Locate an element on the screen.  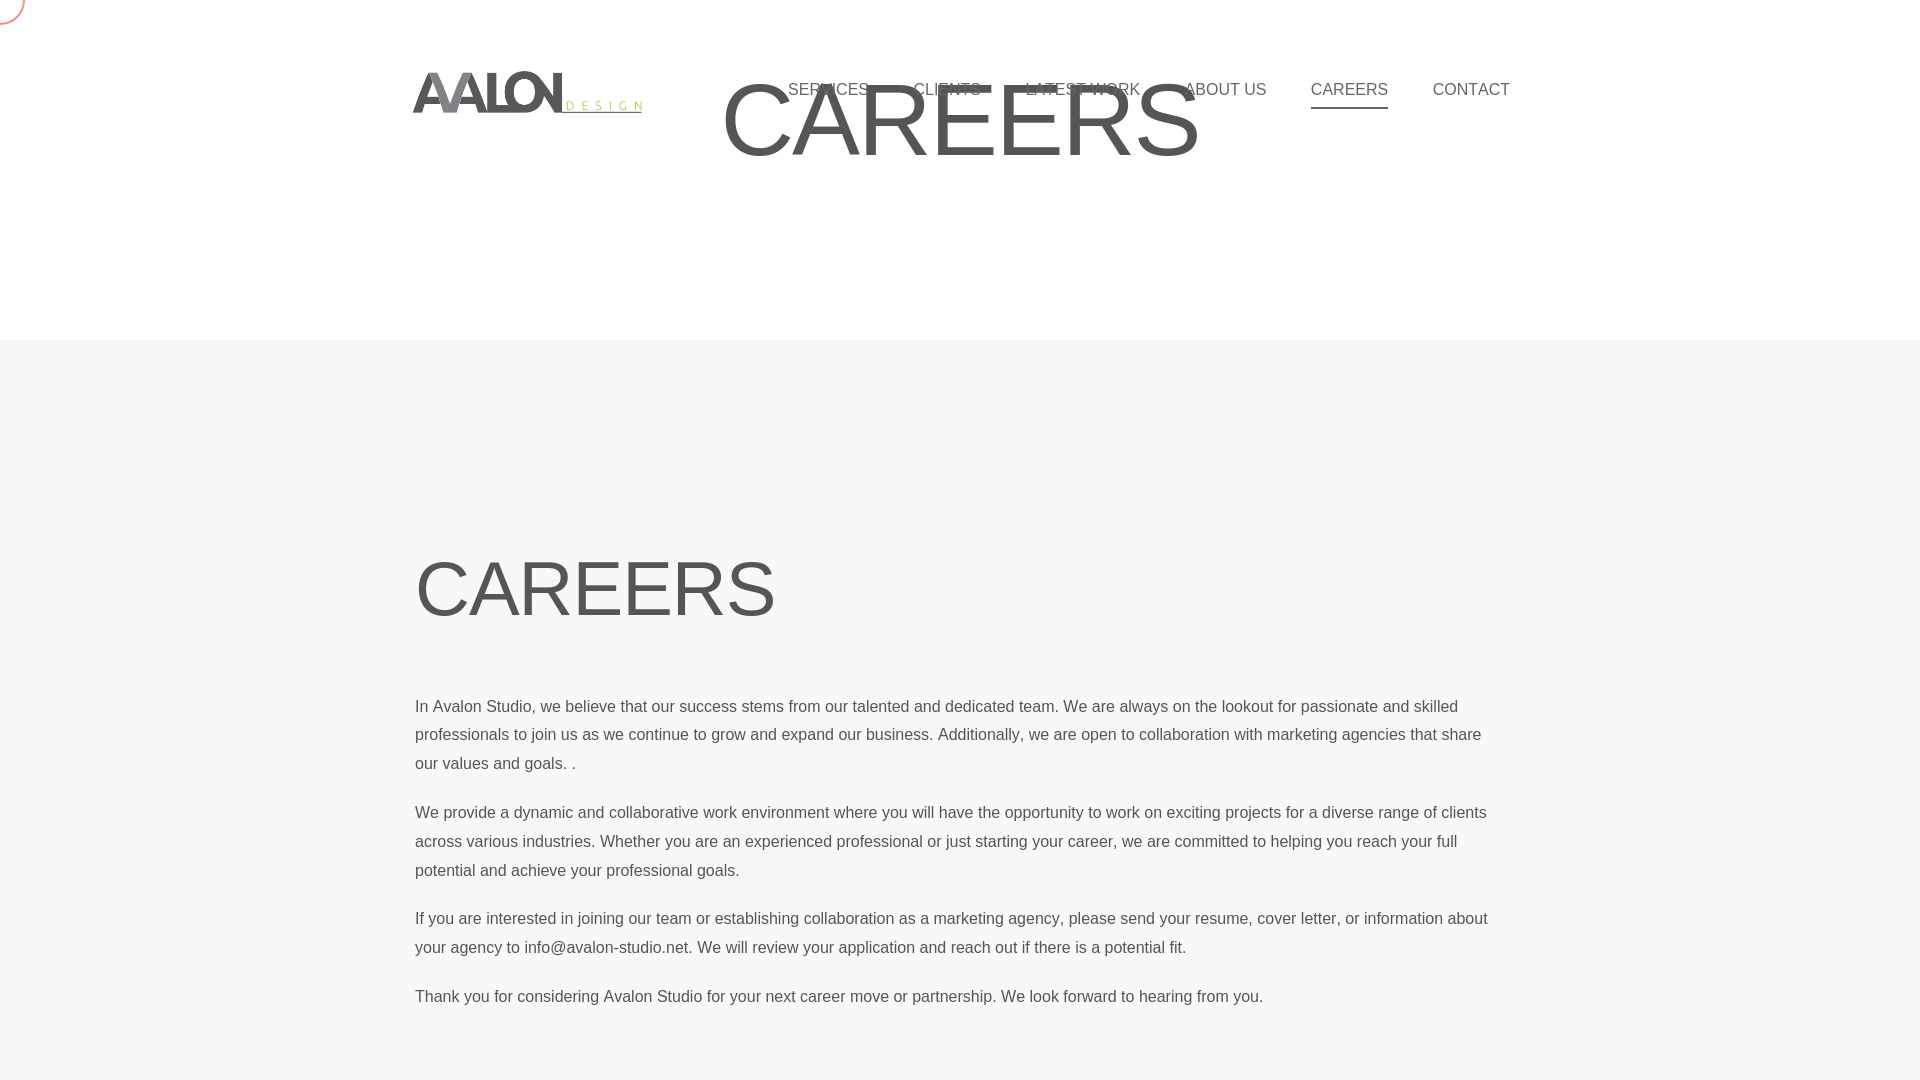
SERVICES is located at coordinates (828, 90).